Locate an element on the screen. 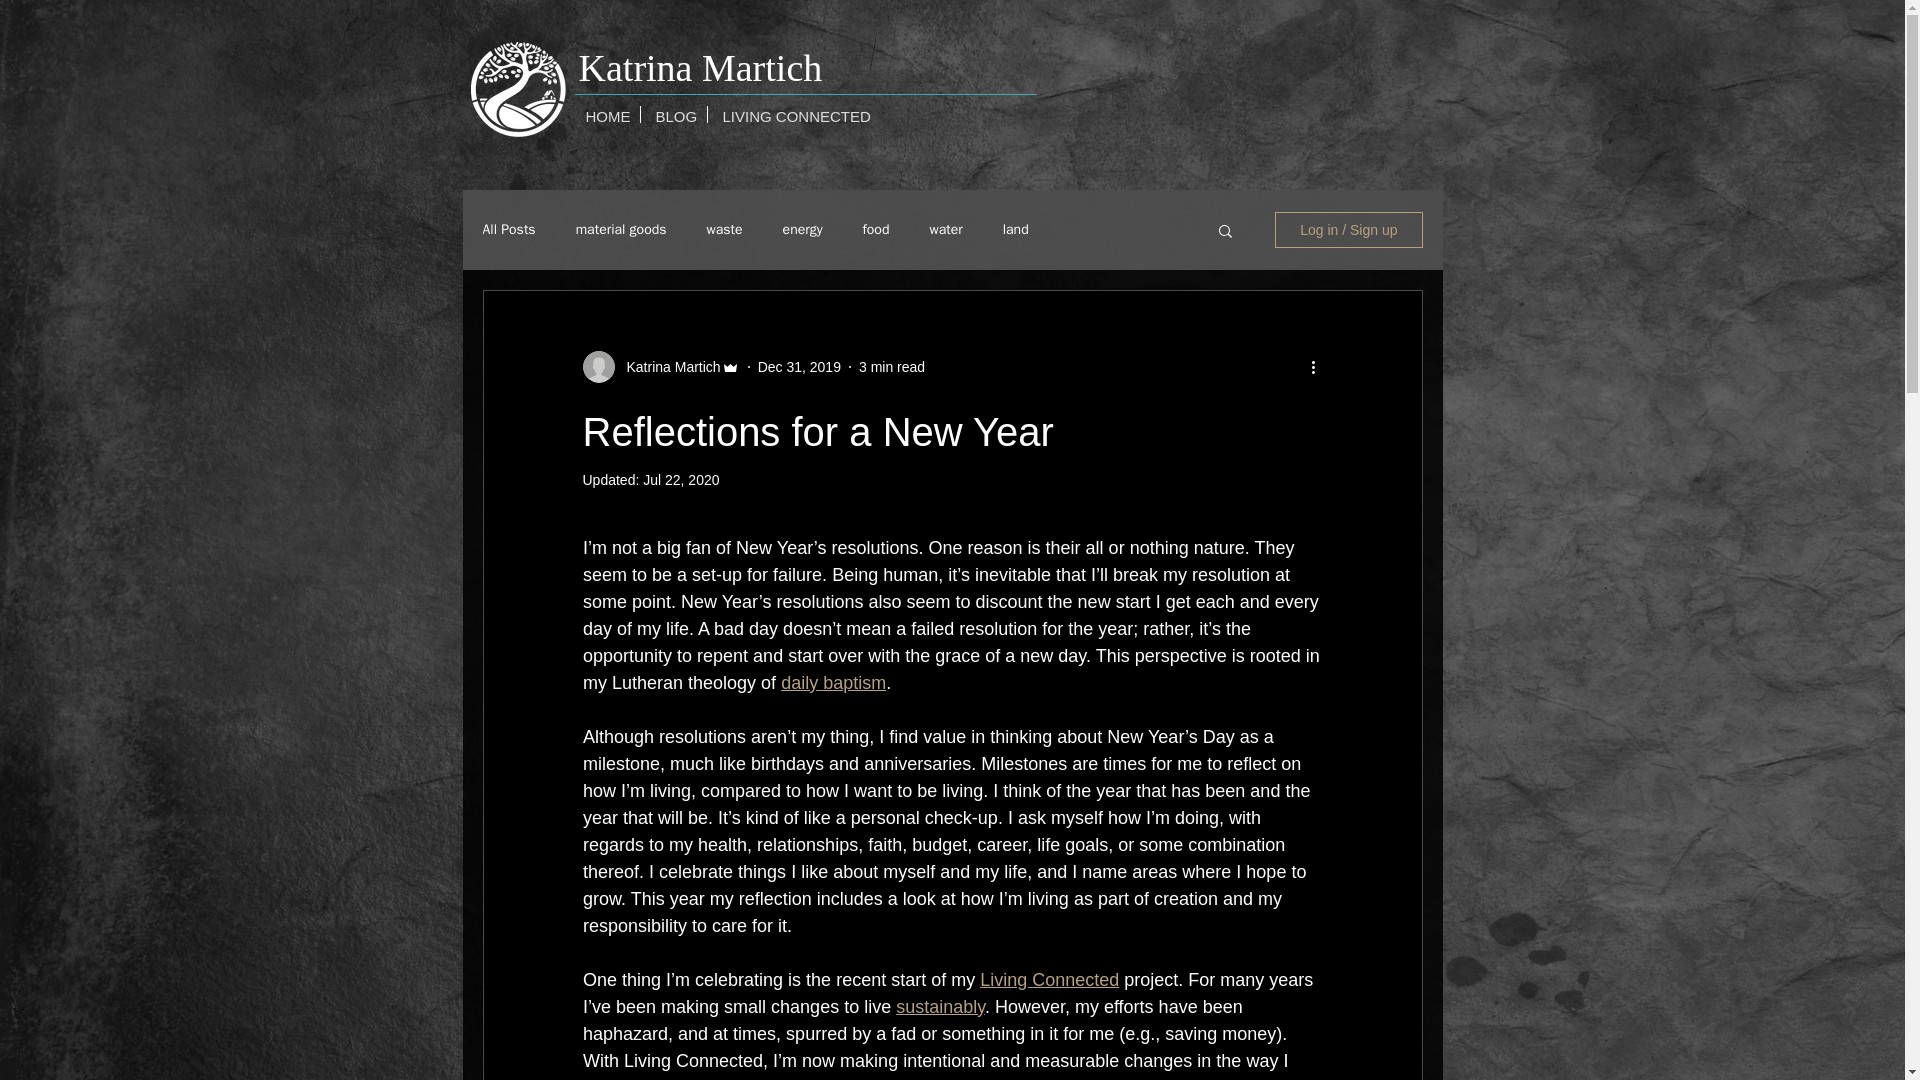  Dec 31, 2019 is located at coordinates (799, 366).